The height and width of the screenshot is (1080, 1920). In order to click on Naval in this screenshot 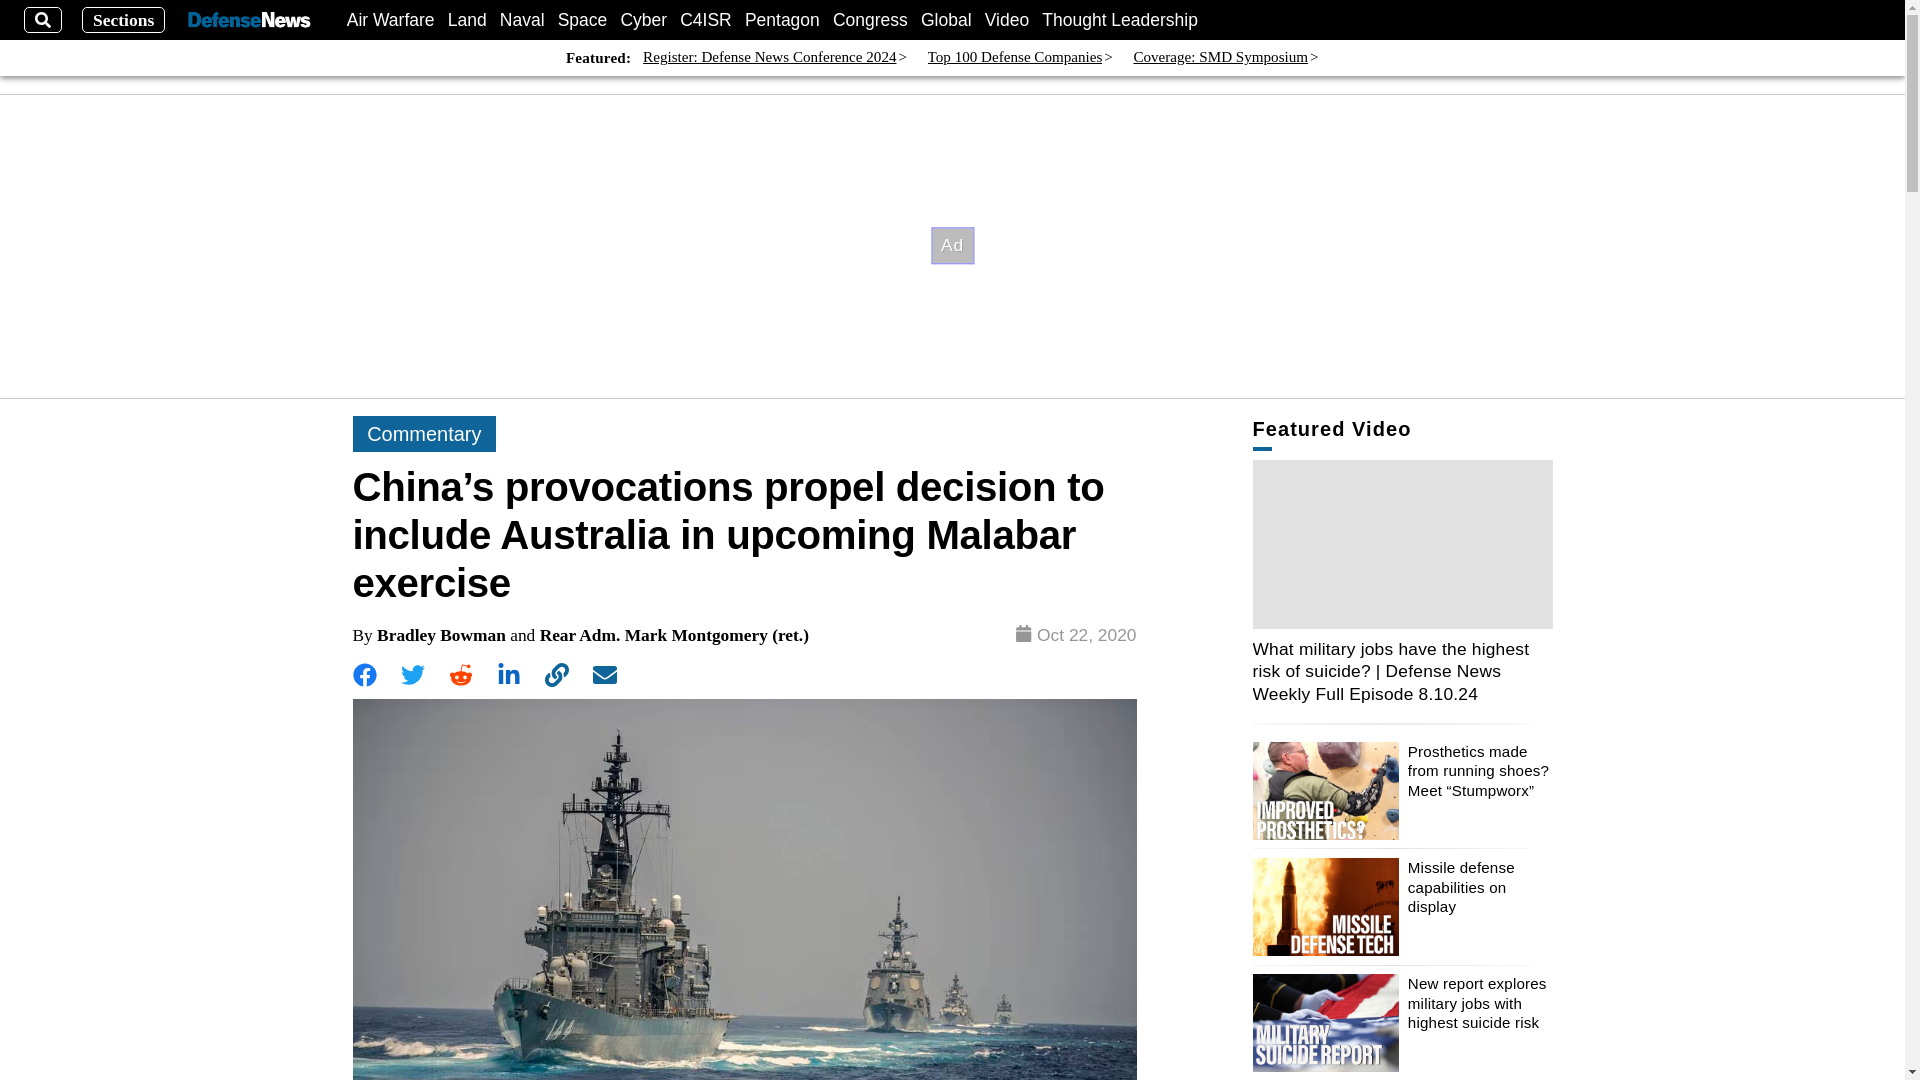, I will do `click(522, 20)`.